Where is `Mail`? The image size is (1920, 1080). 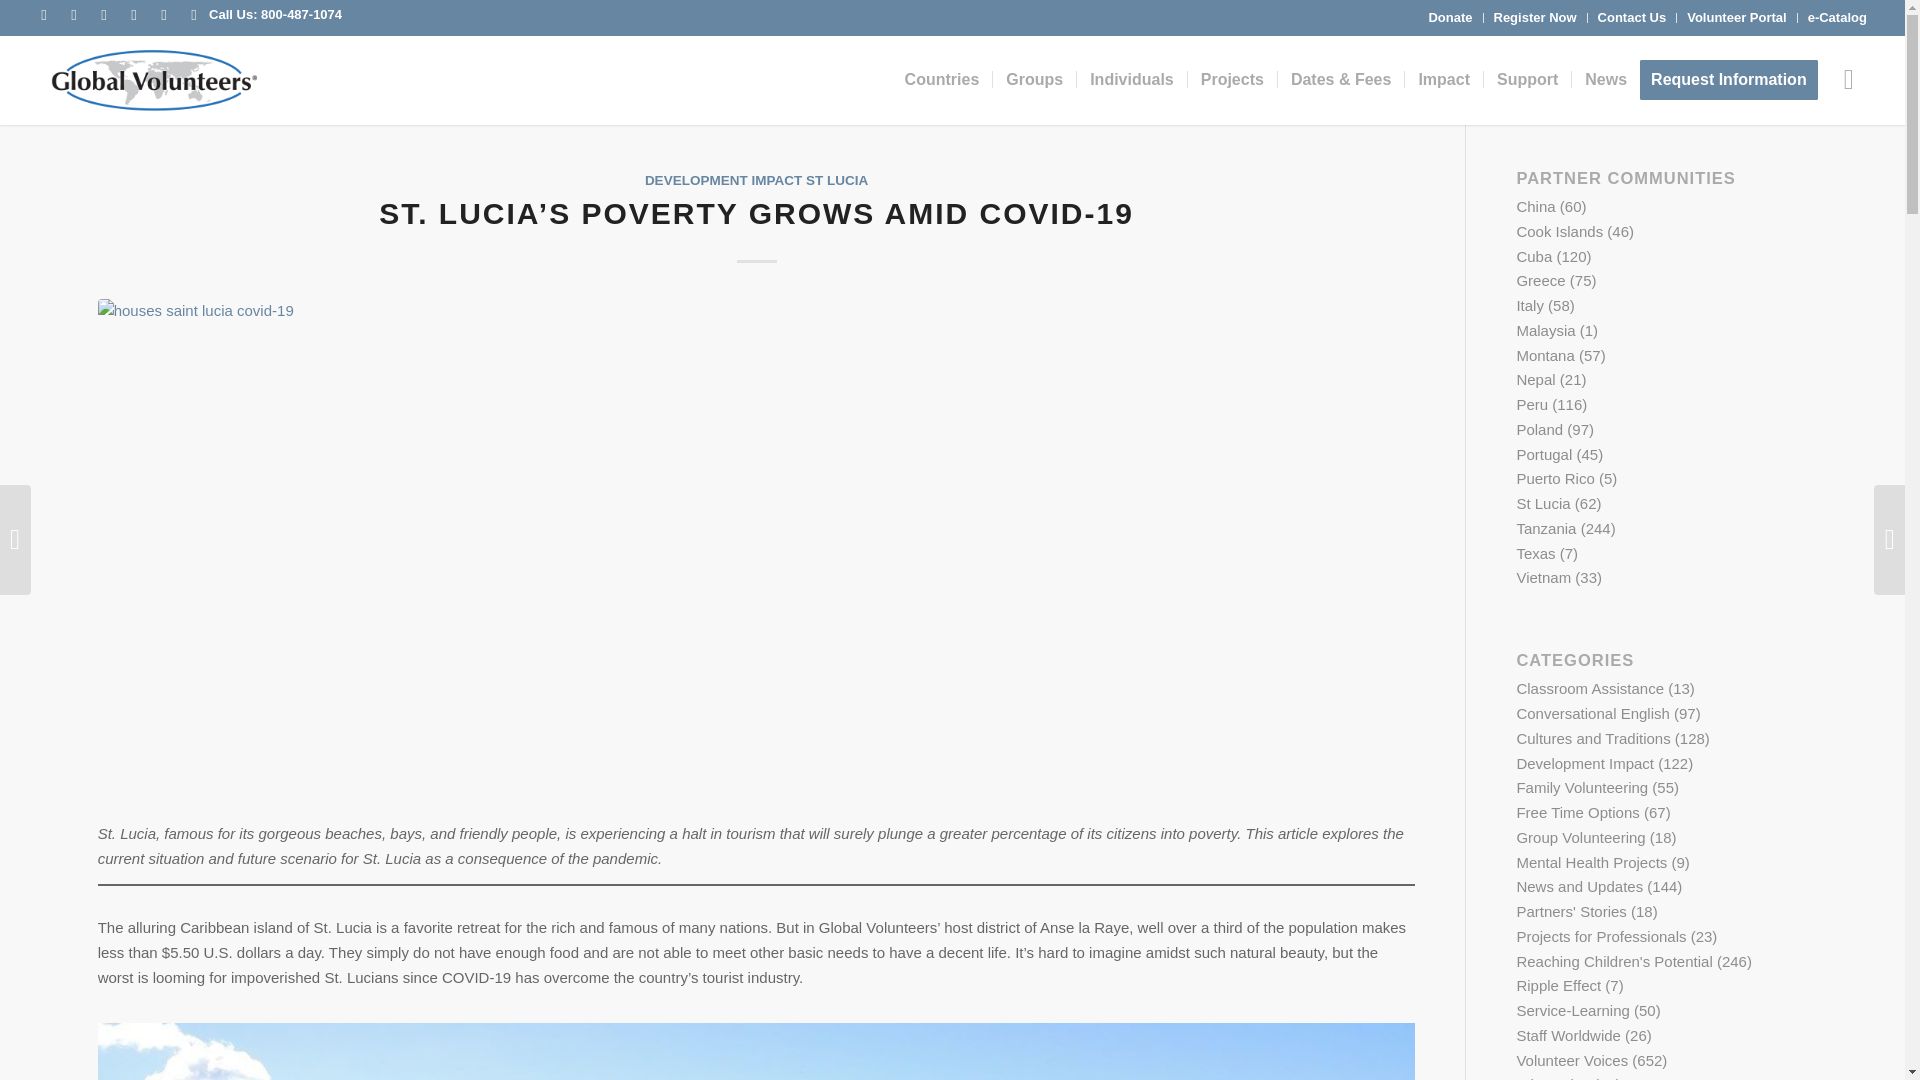
Mail is located at coordinates (194, 15).